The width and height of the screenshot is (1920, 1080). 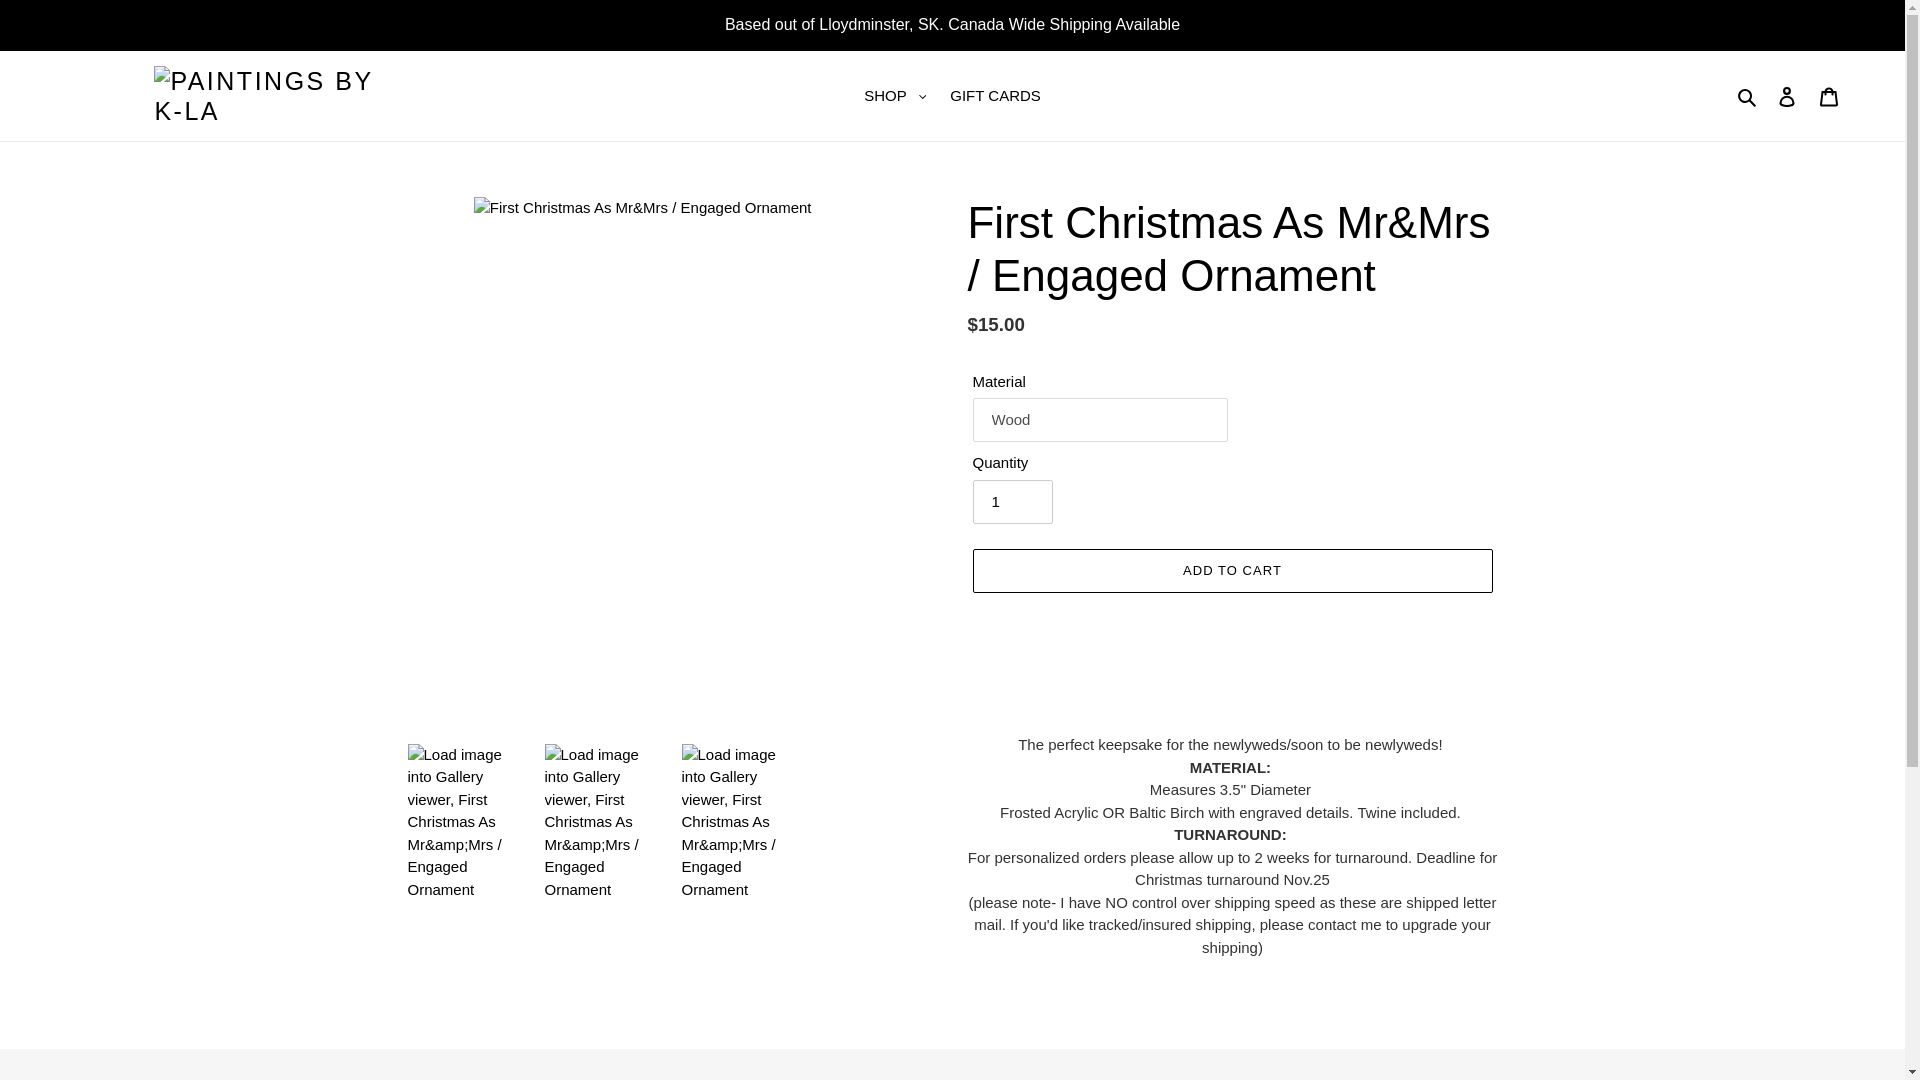 I want to click on Log in, so click(x=1787, y=96).